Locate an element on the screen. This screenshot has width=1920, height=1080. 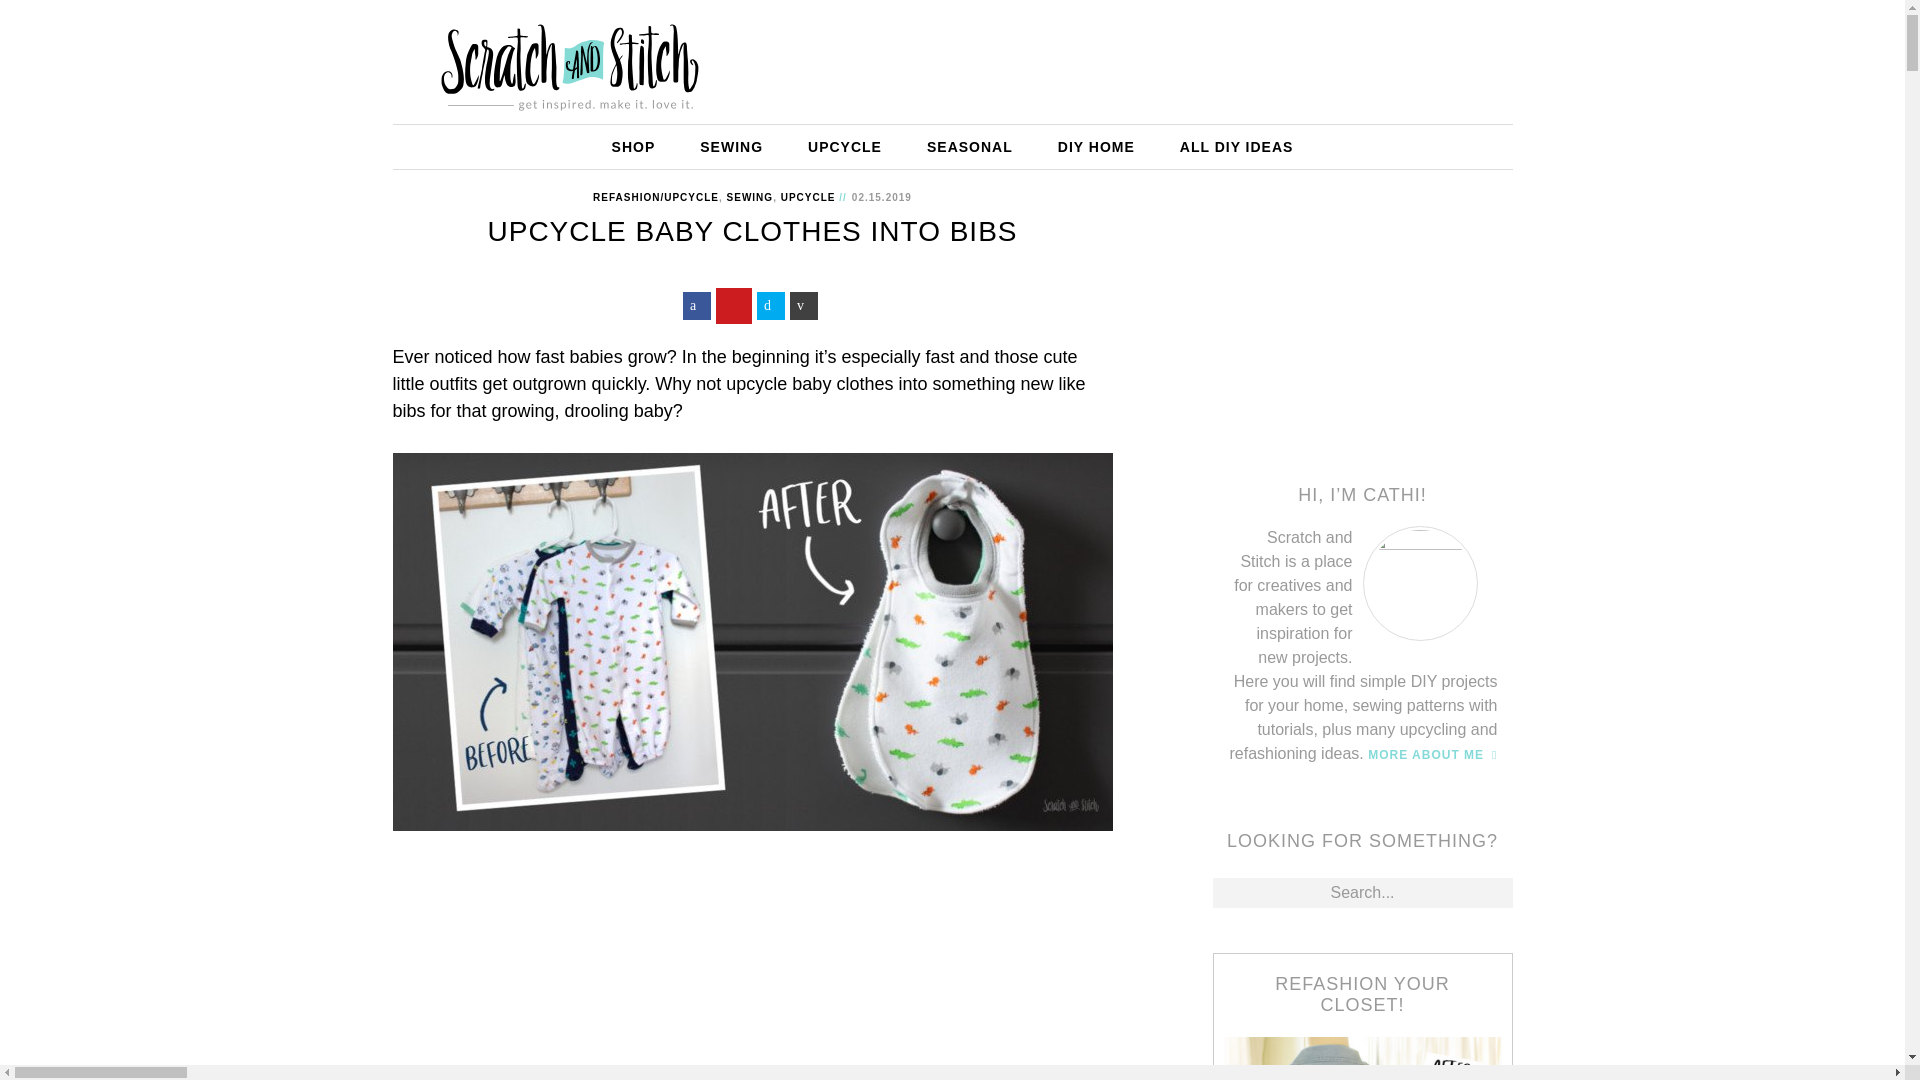
Scratch and Stitch is located at coordinates (568, 54).